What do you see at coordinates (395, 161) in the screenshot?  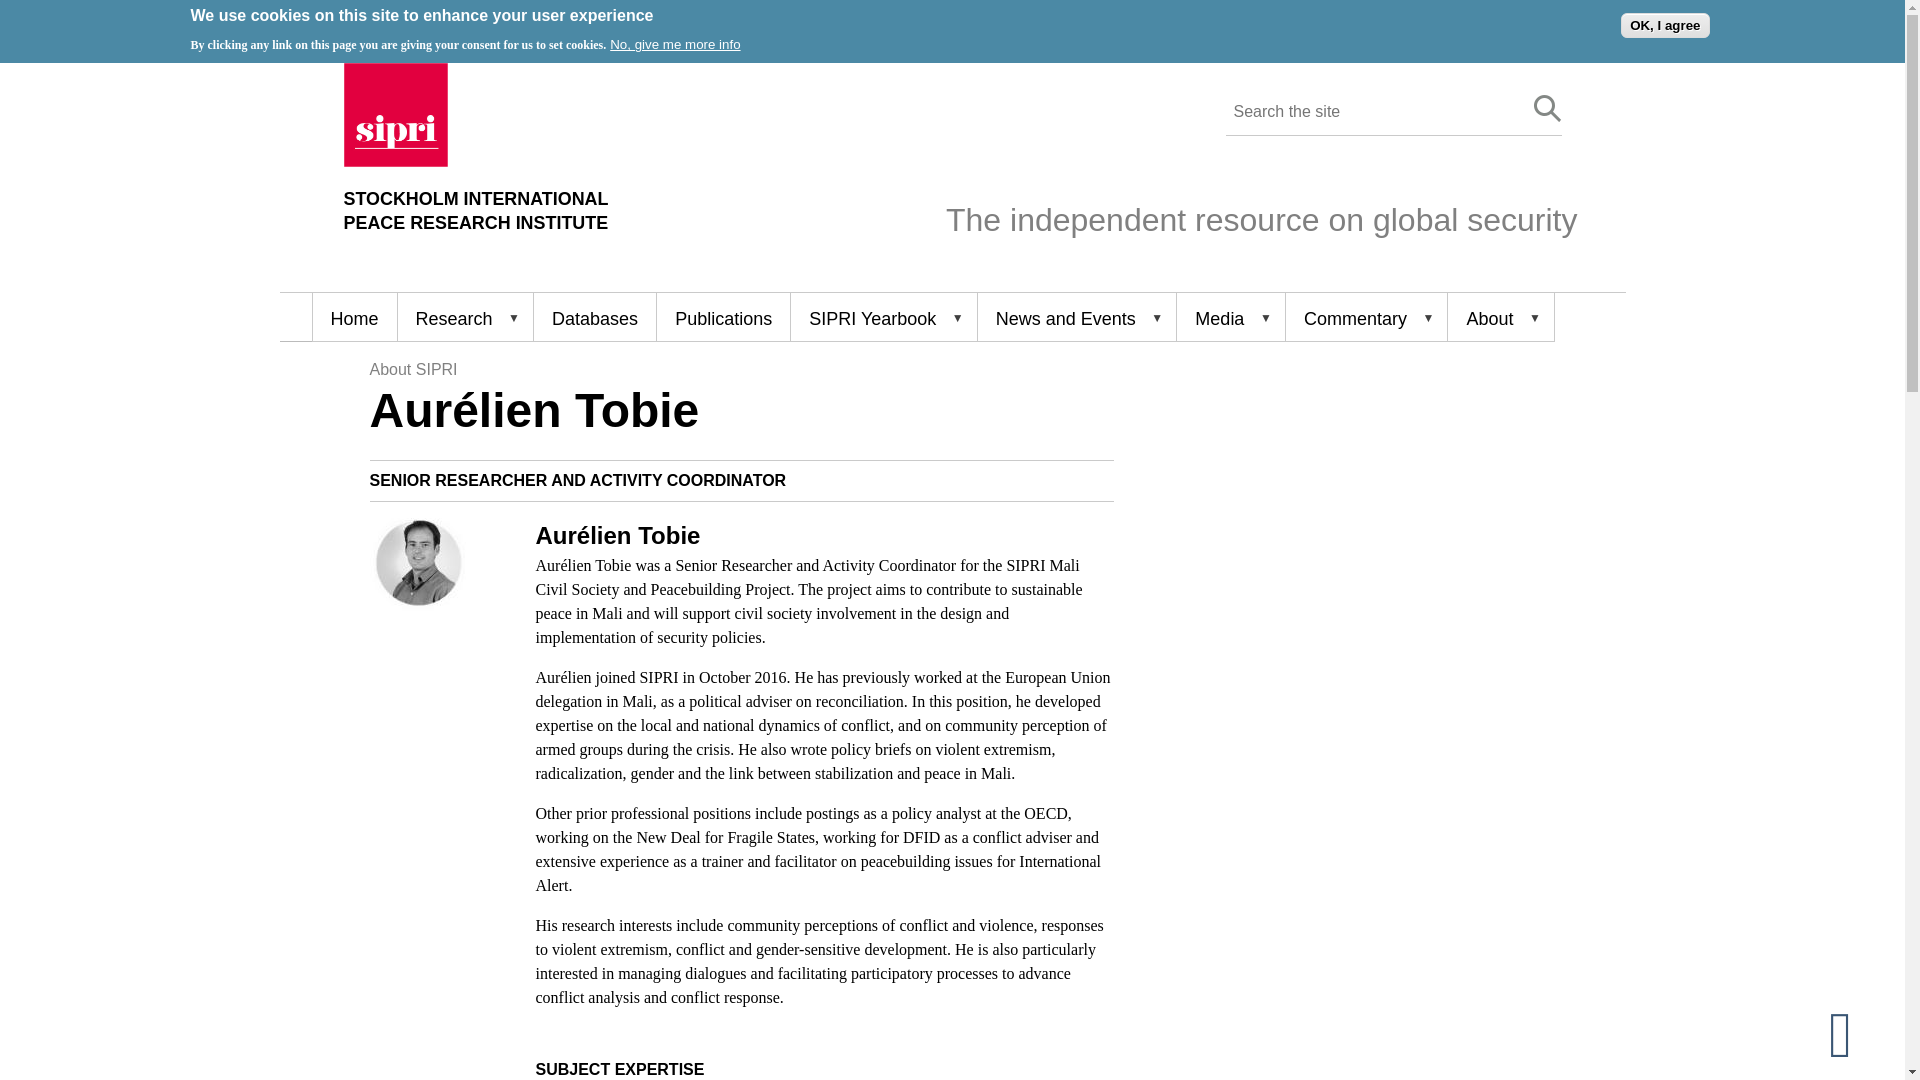 I see `Home` at bounding box center [395, 161].